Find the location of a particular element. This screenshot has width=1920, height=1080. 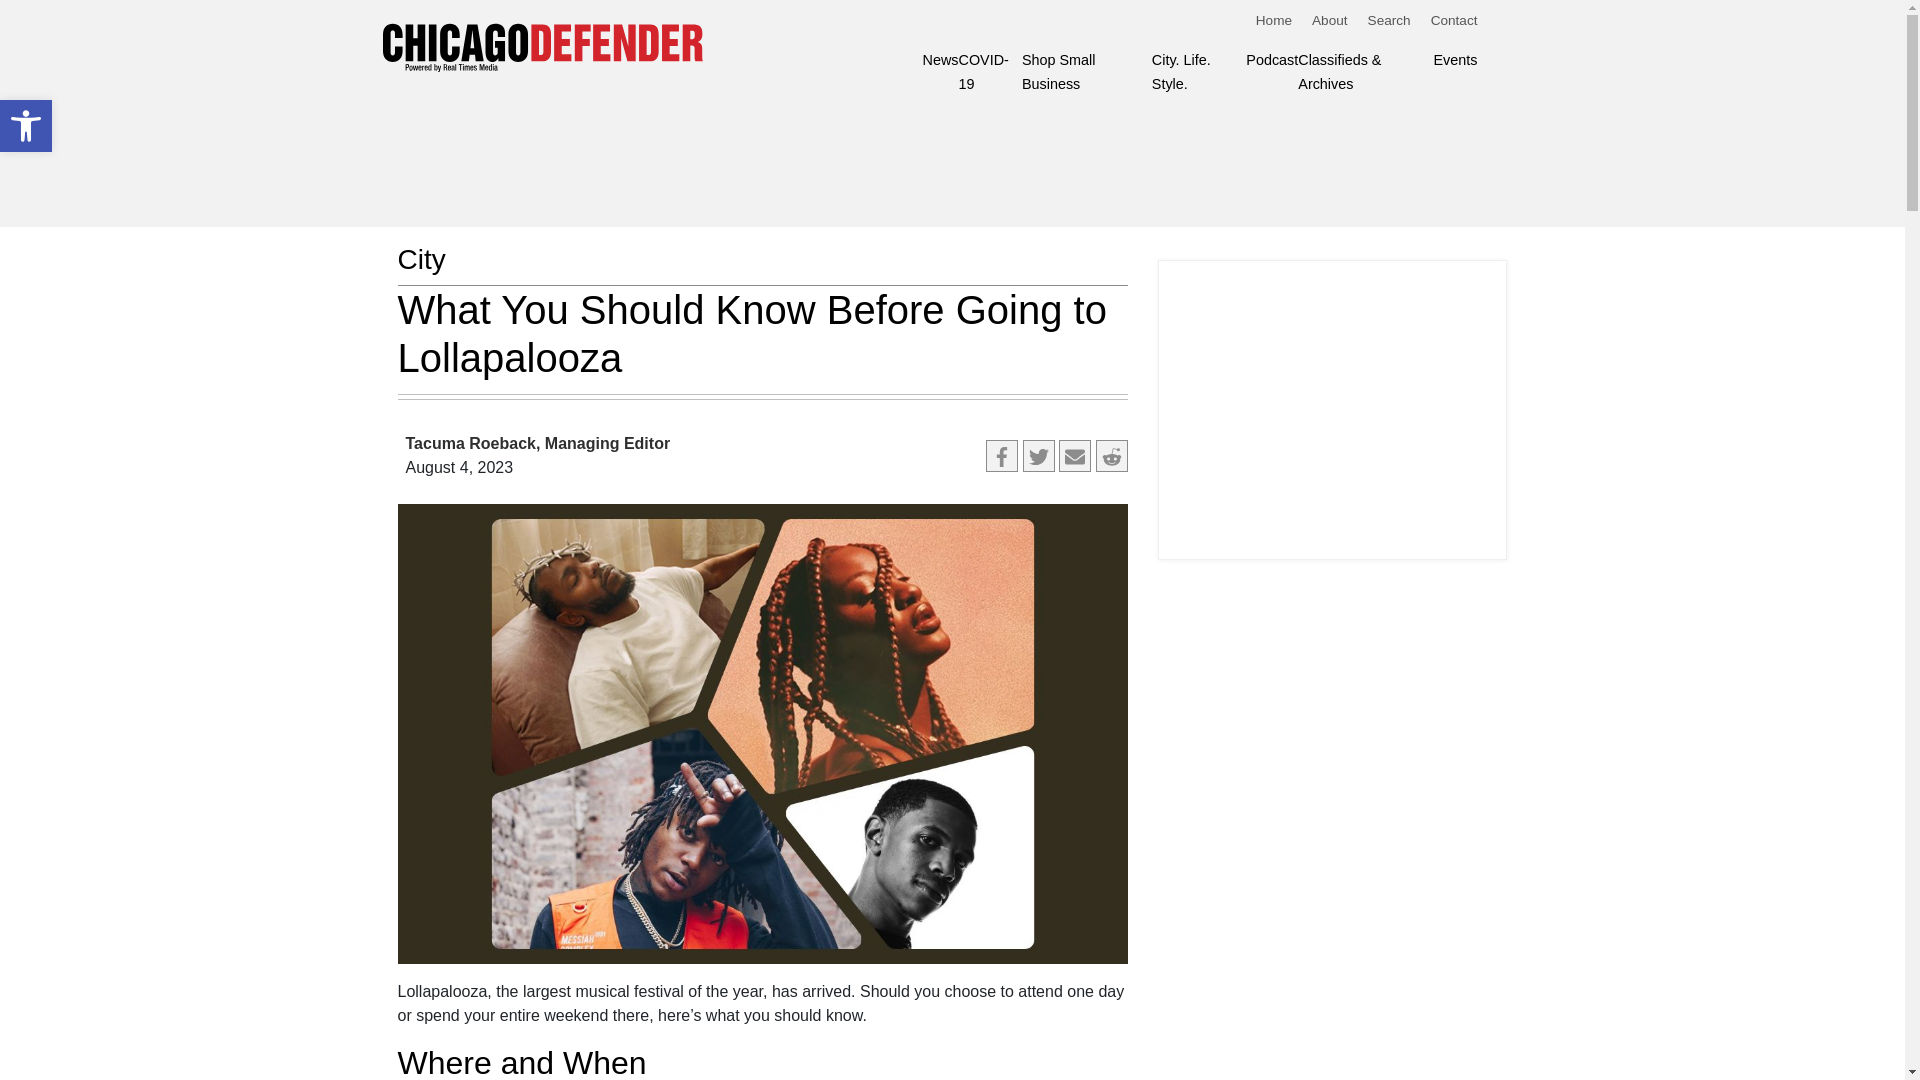

Share to Email is located at coordinates (940, 60).